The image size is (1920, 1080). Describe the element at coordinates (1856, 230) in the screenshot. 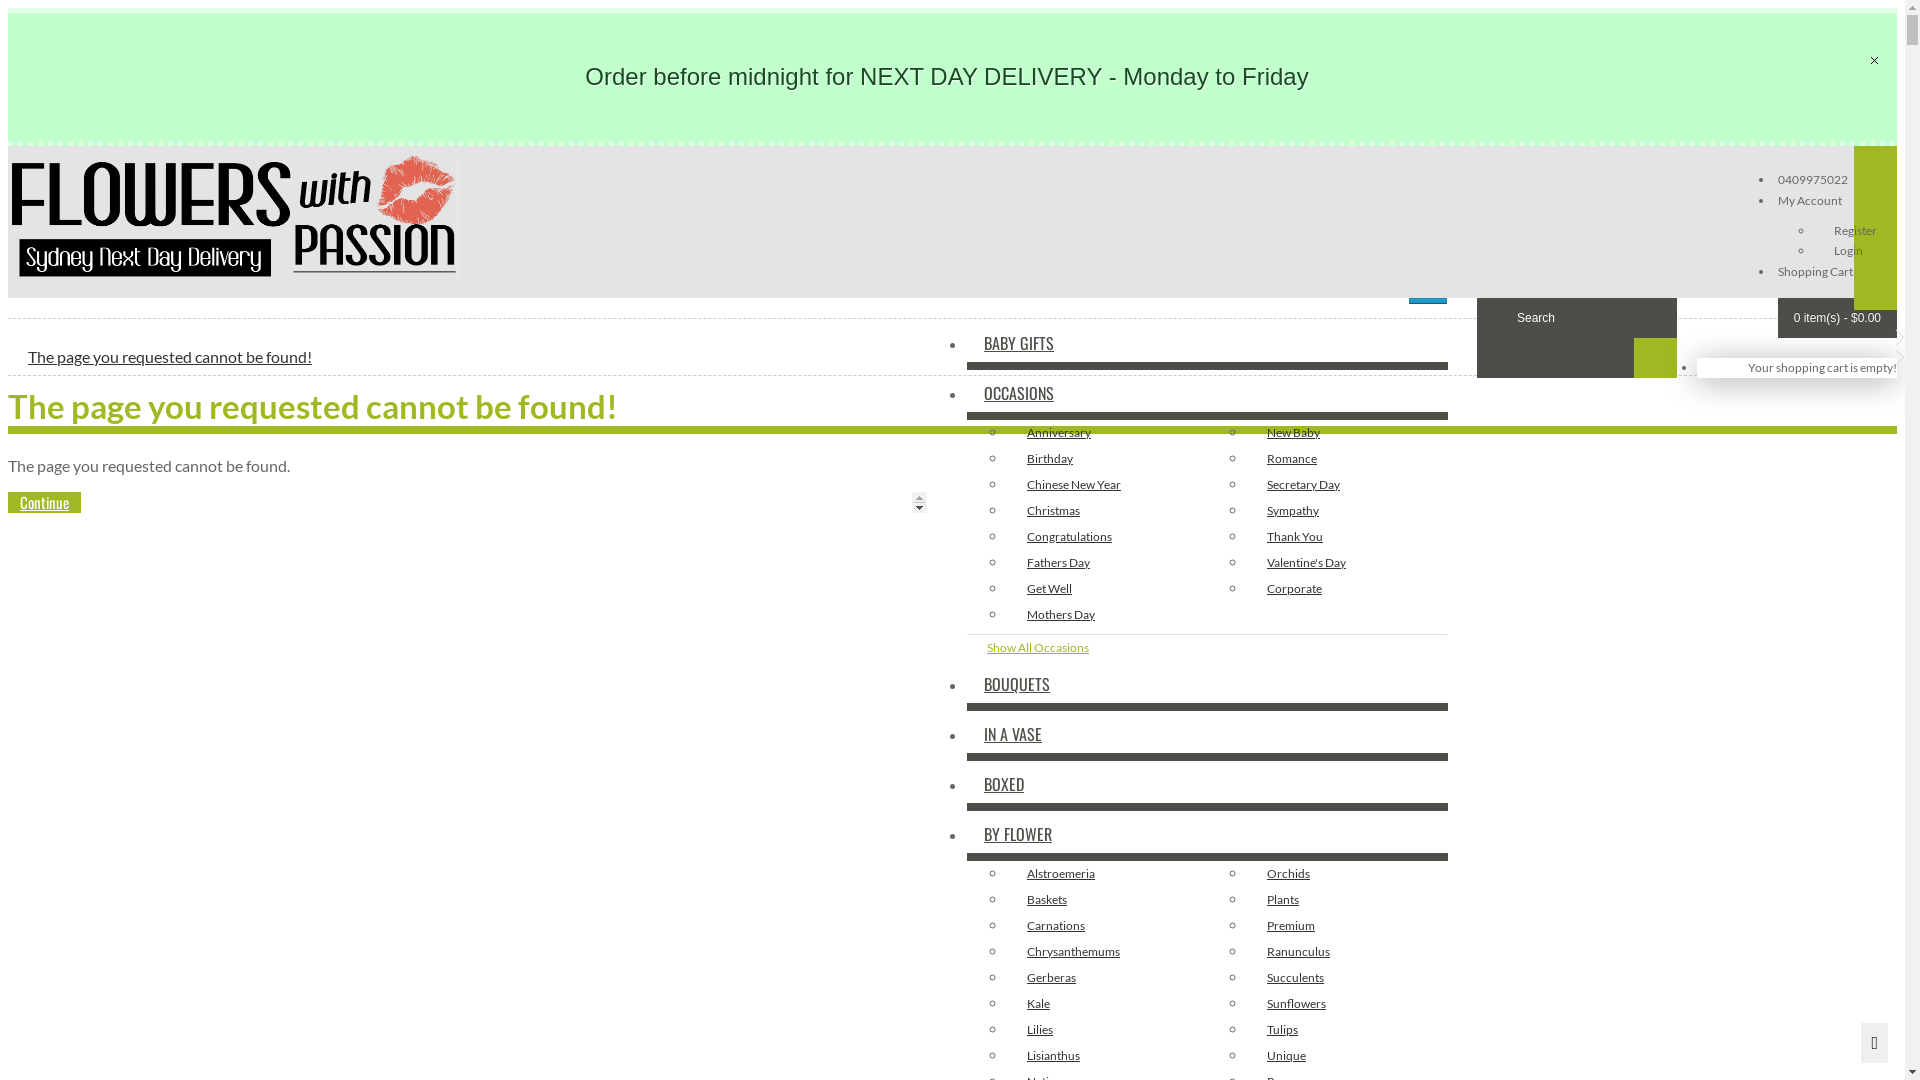

I see `Register` at that location.